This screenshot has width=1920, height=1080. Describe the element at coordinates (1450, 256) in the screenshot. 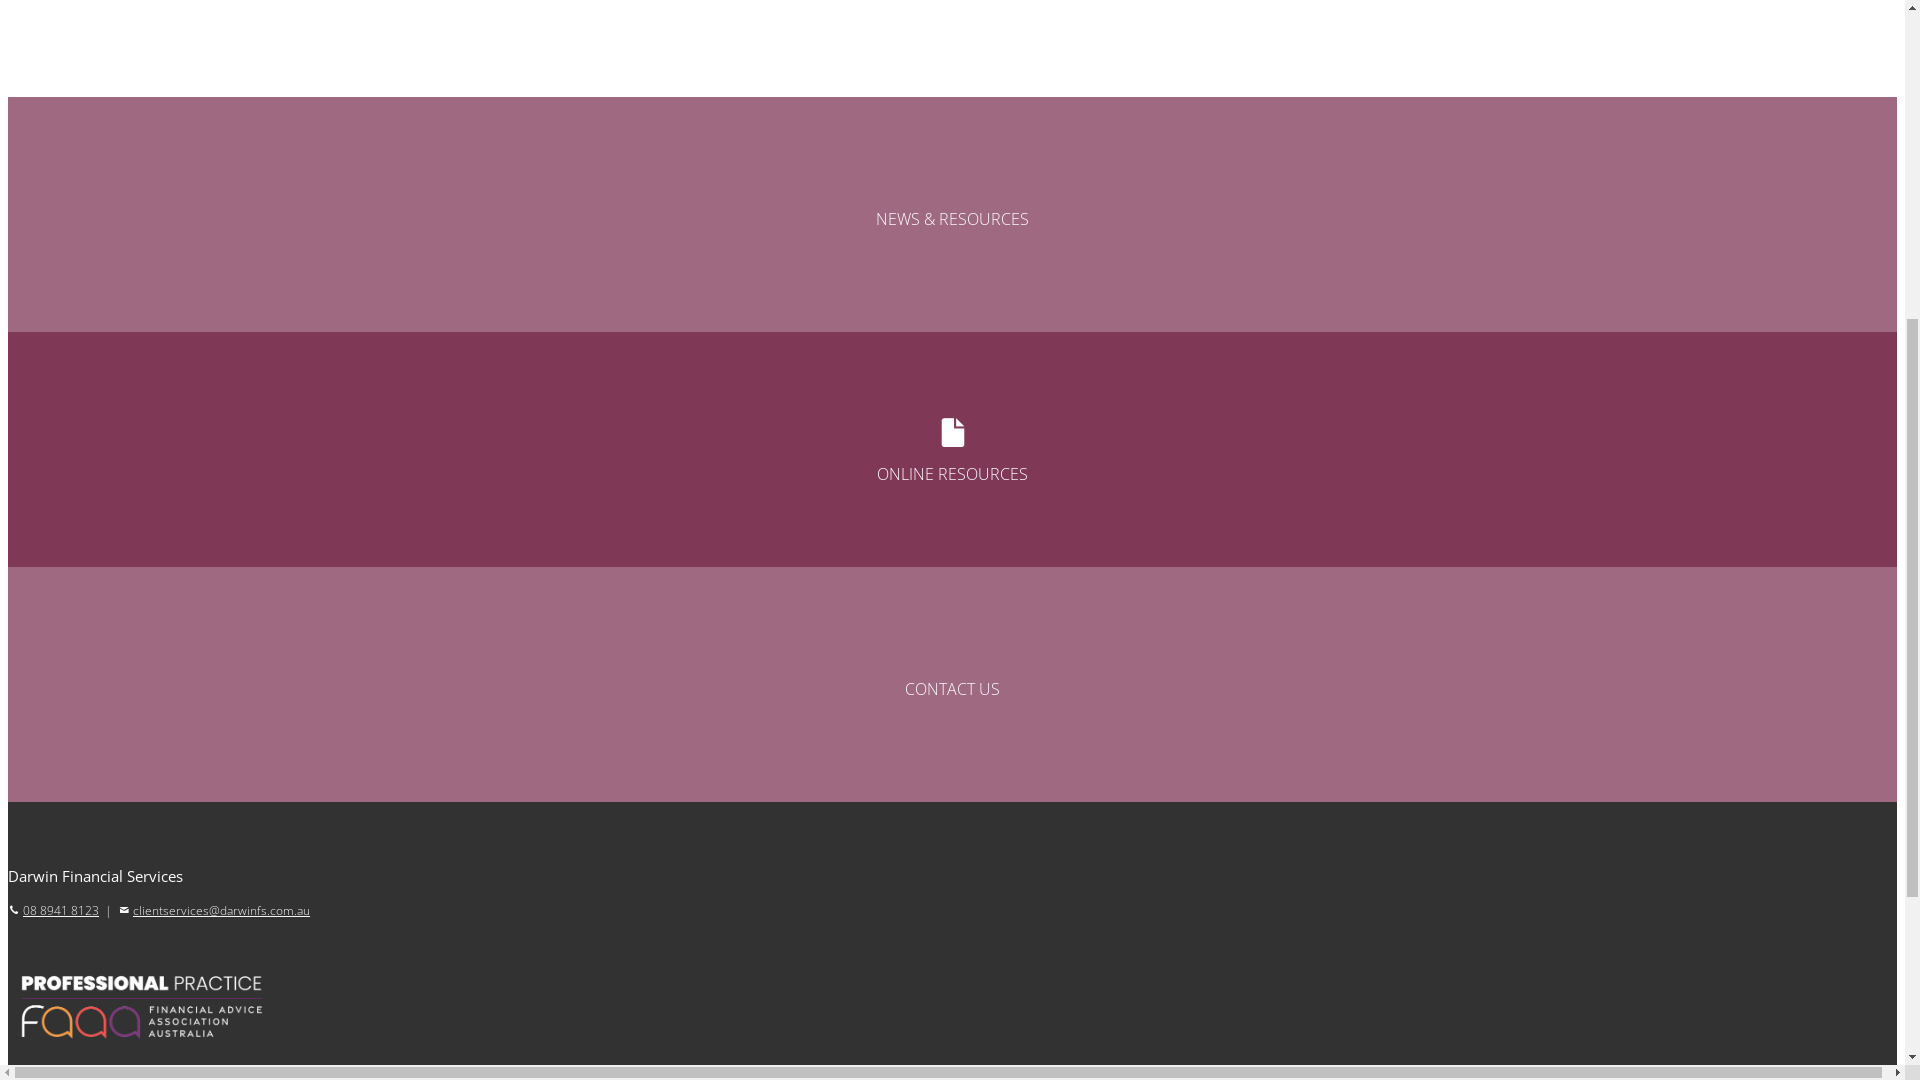

I see `News` at that location.